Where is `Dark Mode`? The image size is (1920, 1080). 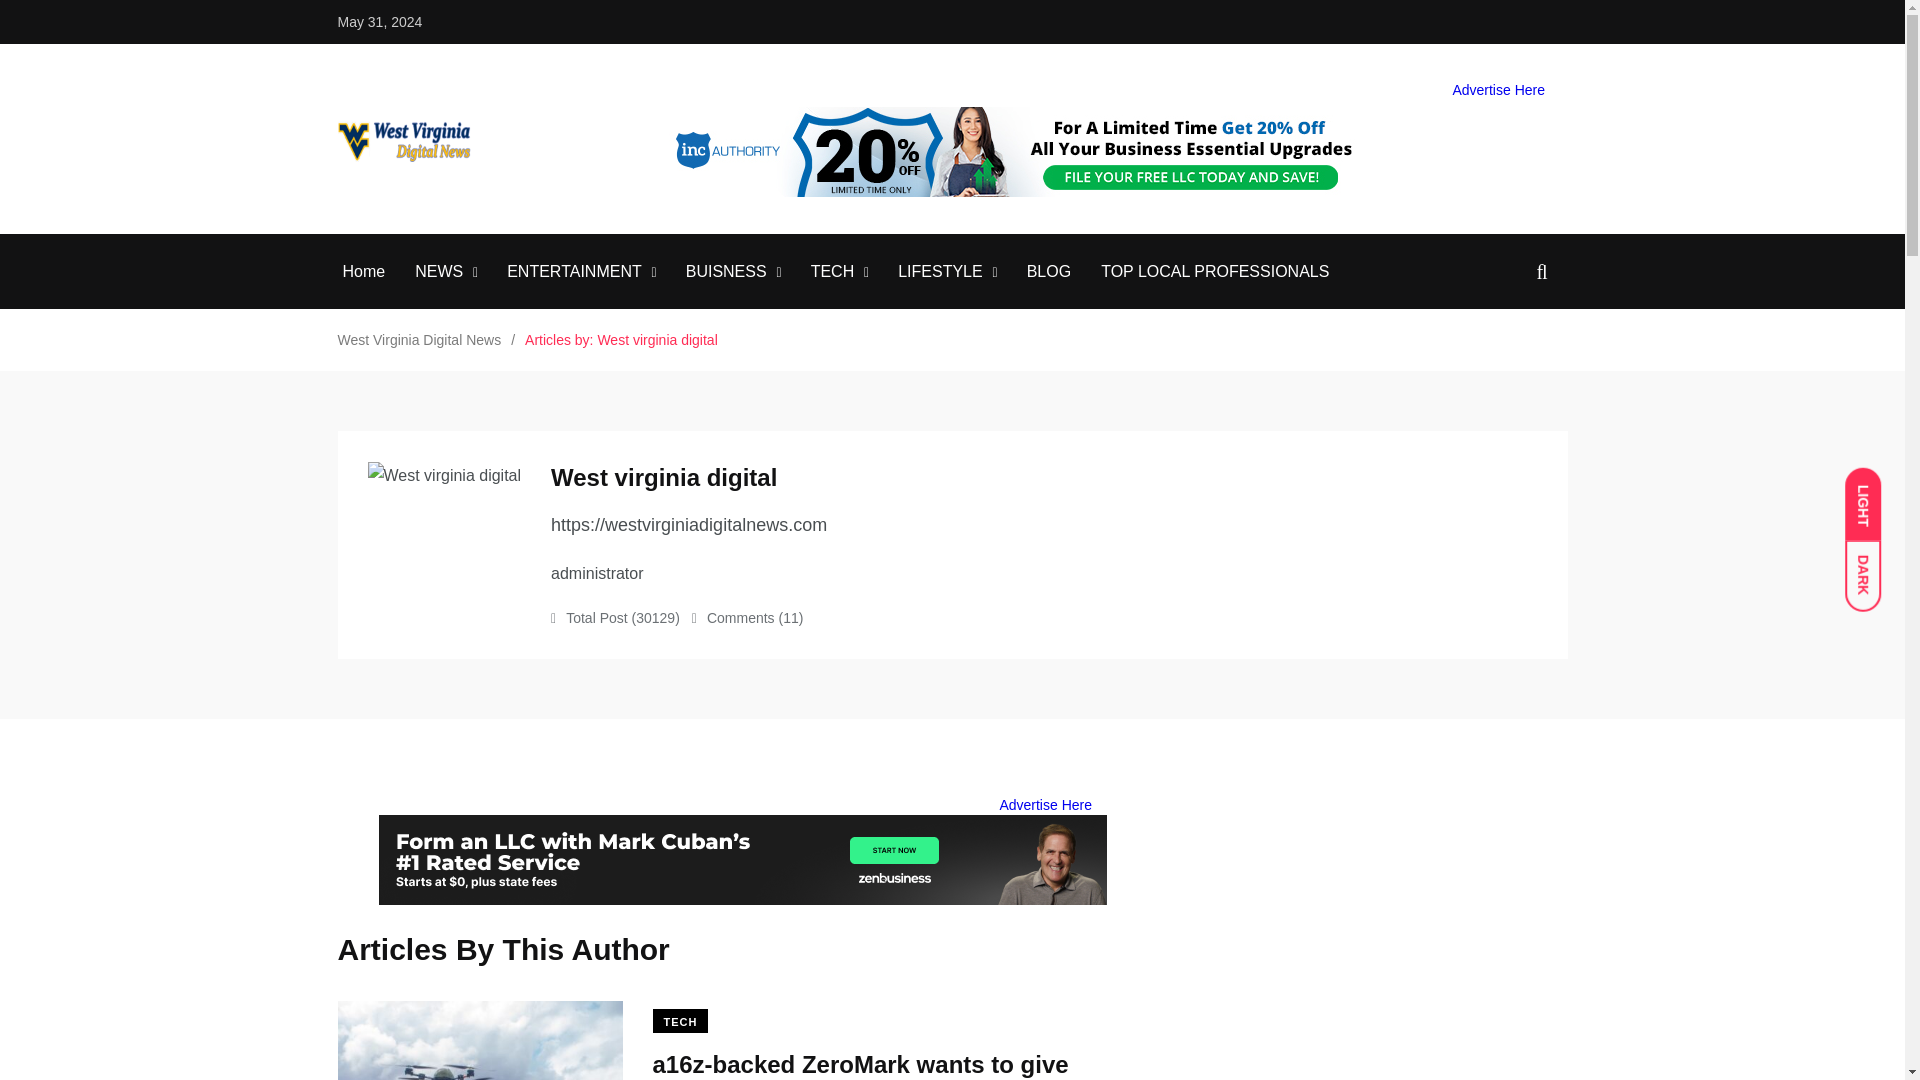
Dark Mode is located at coordinates (1872, 566).